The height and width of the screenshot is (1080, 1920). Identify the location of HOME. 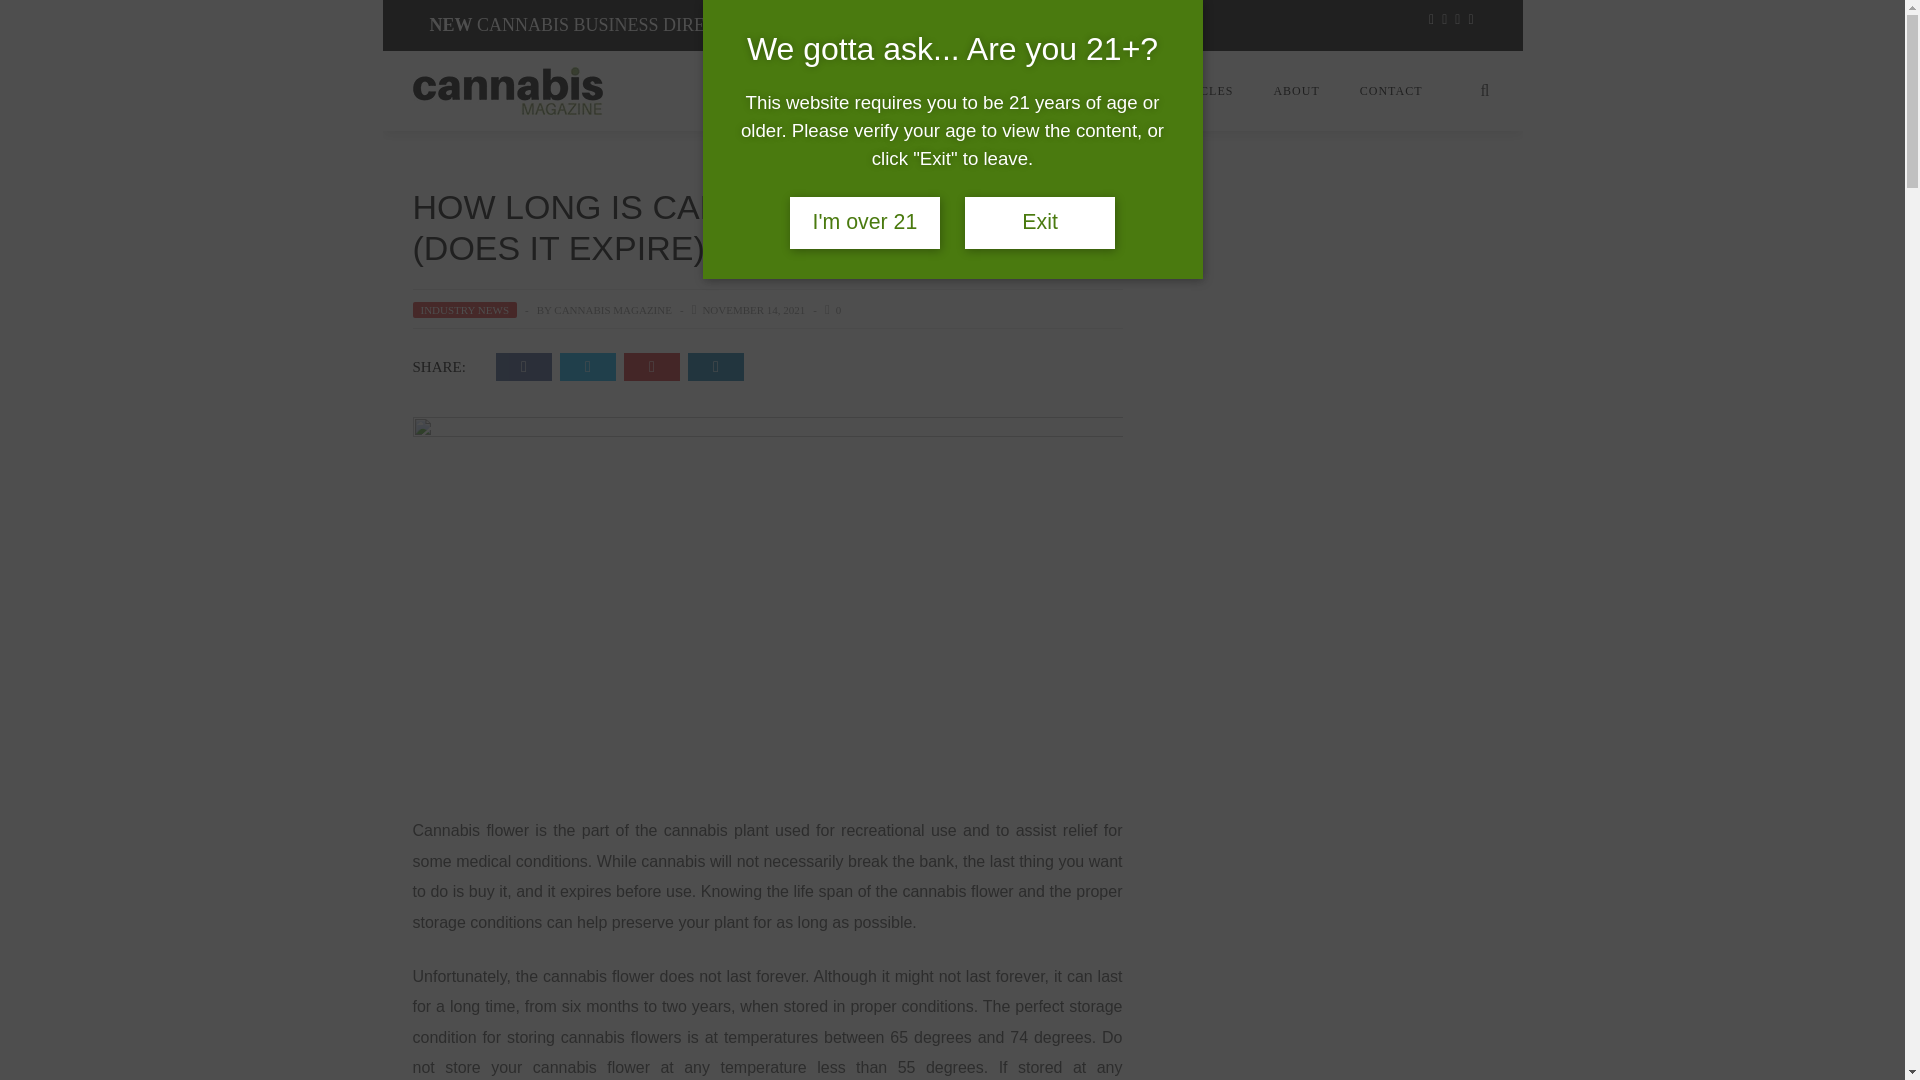
(1036, 91).